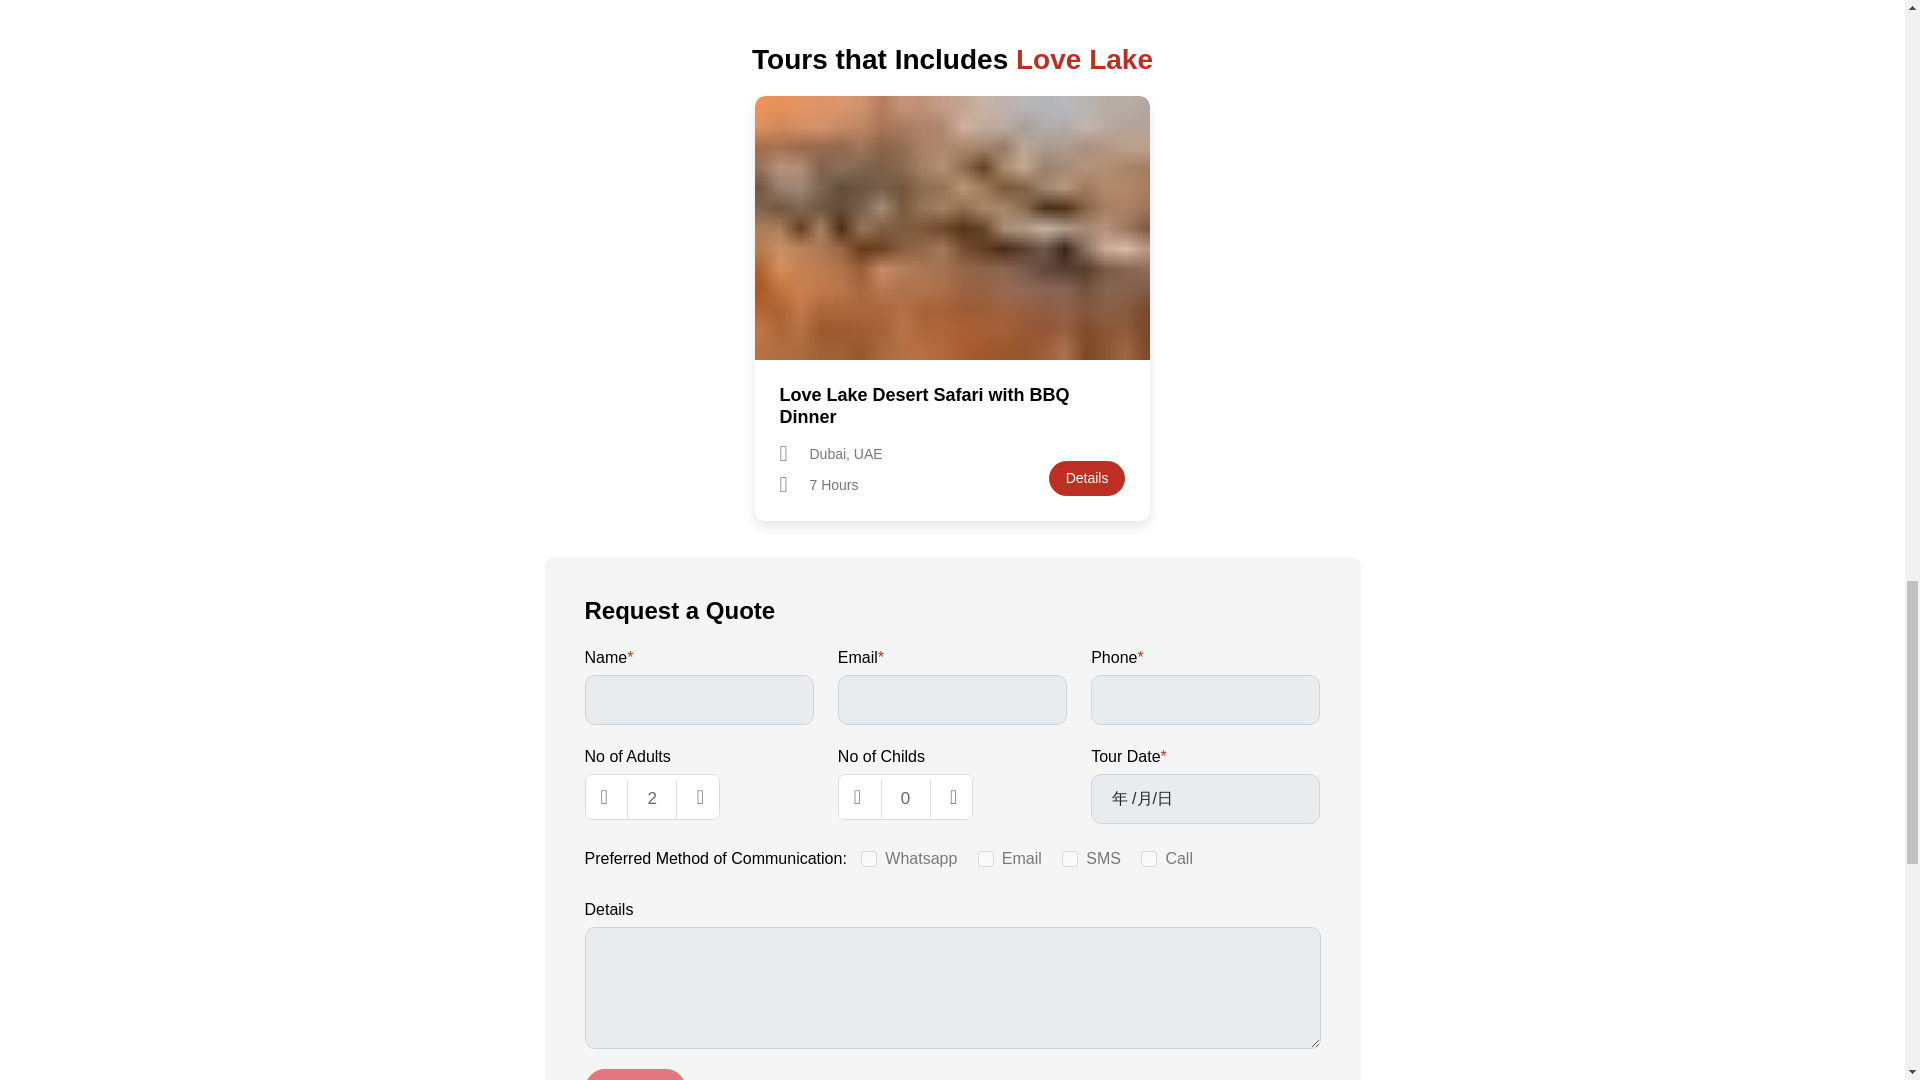 The image size is (1920, 1080). What do you see at coordinates (906, 798) in the screenshot?
I see `0` at bounding box center [906, 798].